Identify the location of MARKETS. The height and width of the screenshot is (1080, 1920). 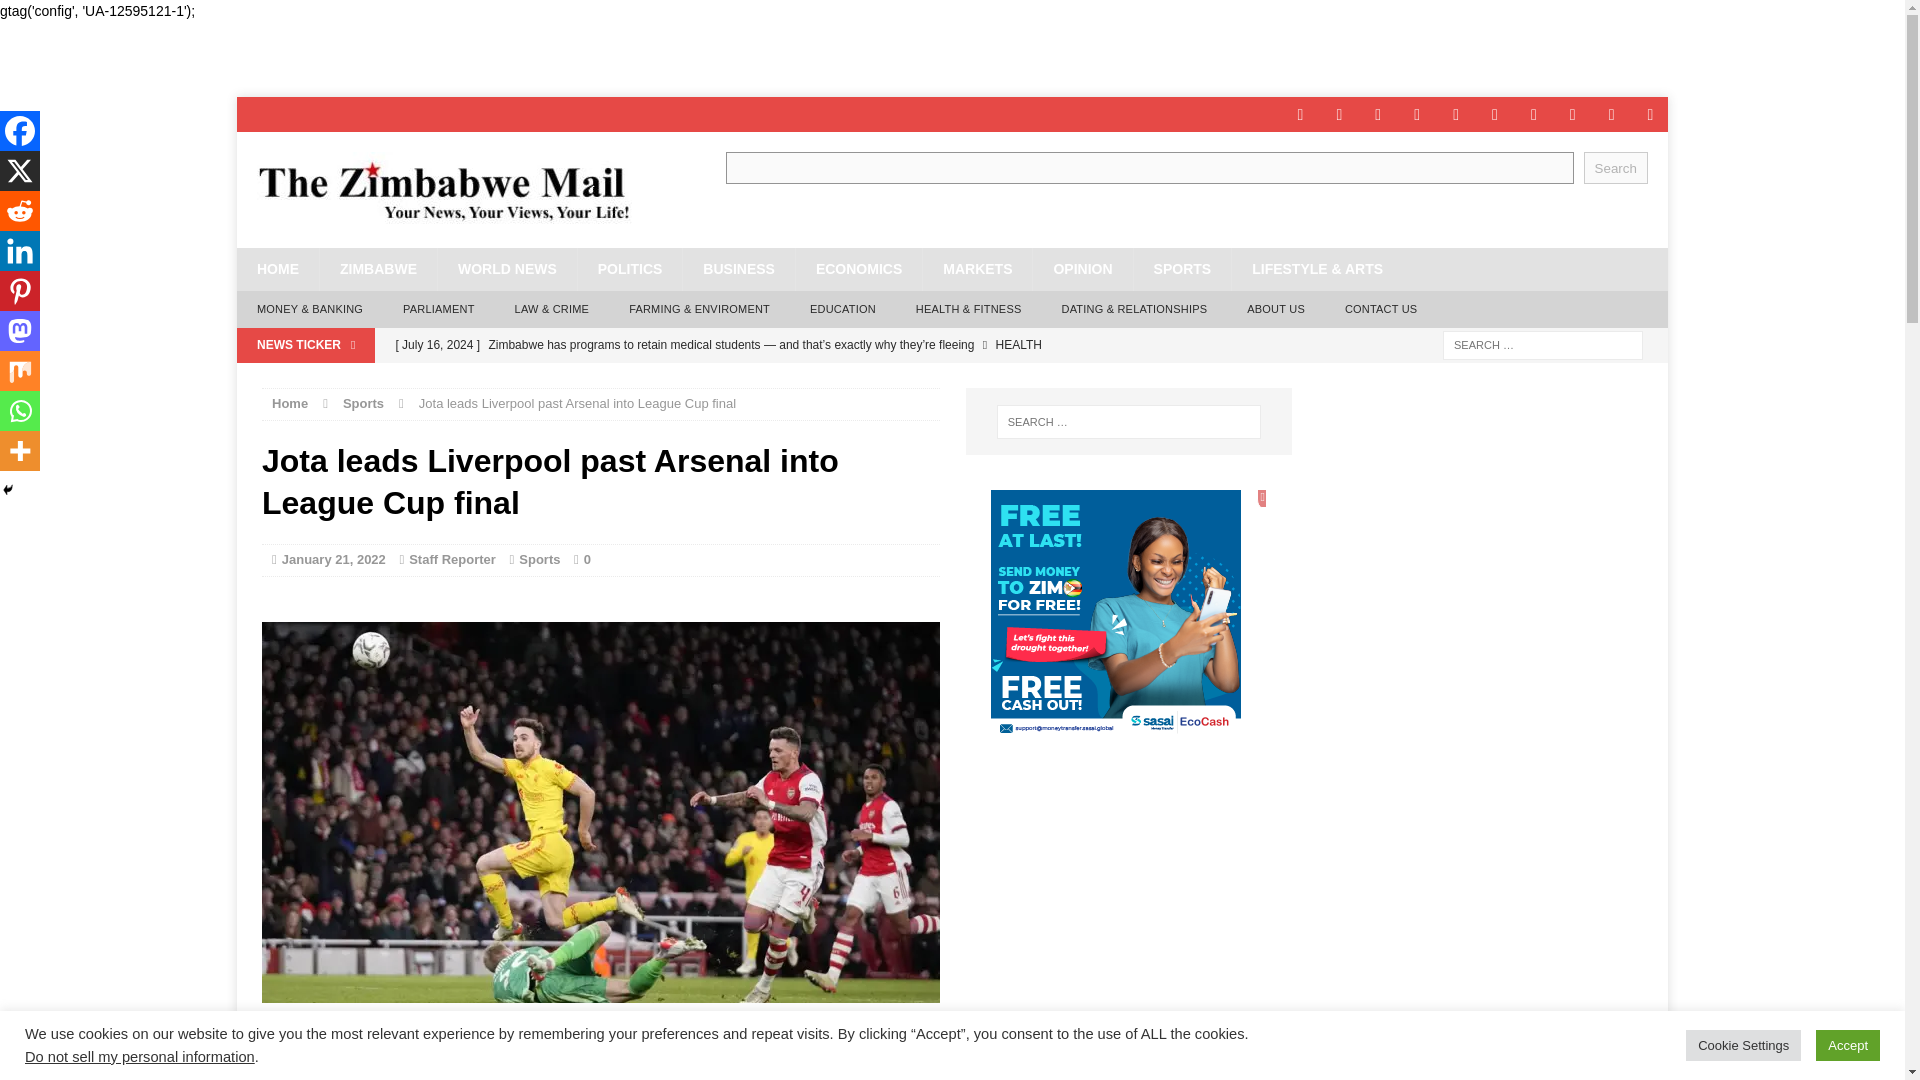
(976, 269).